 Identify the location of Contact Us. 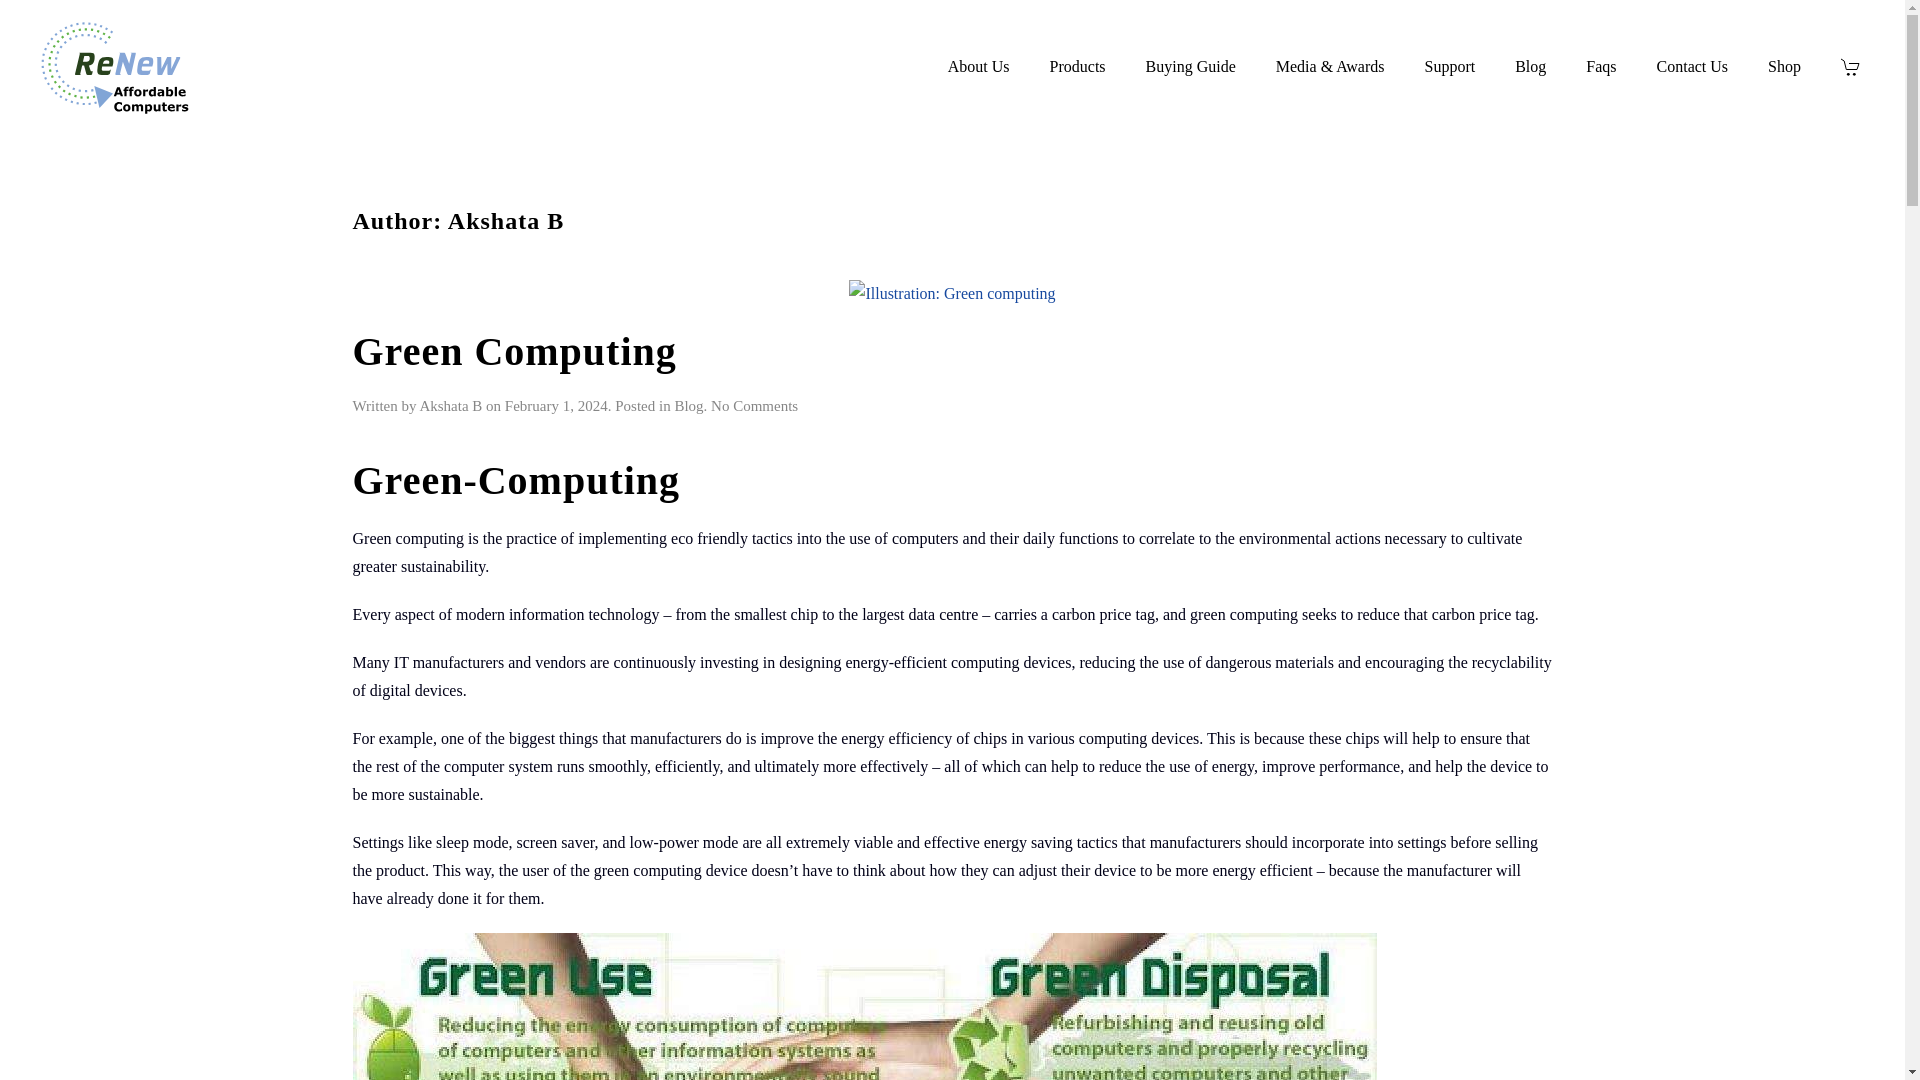
(1692, 66).